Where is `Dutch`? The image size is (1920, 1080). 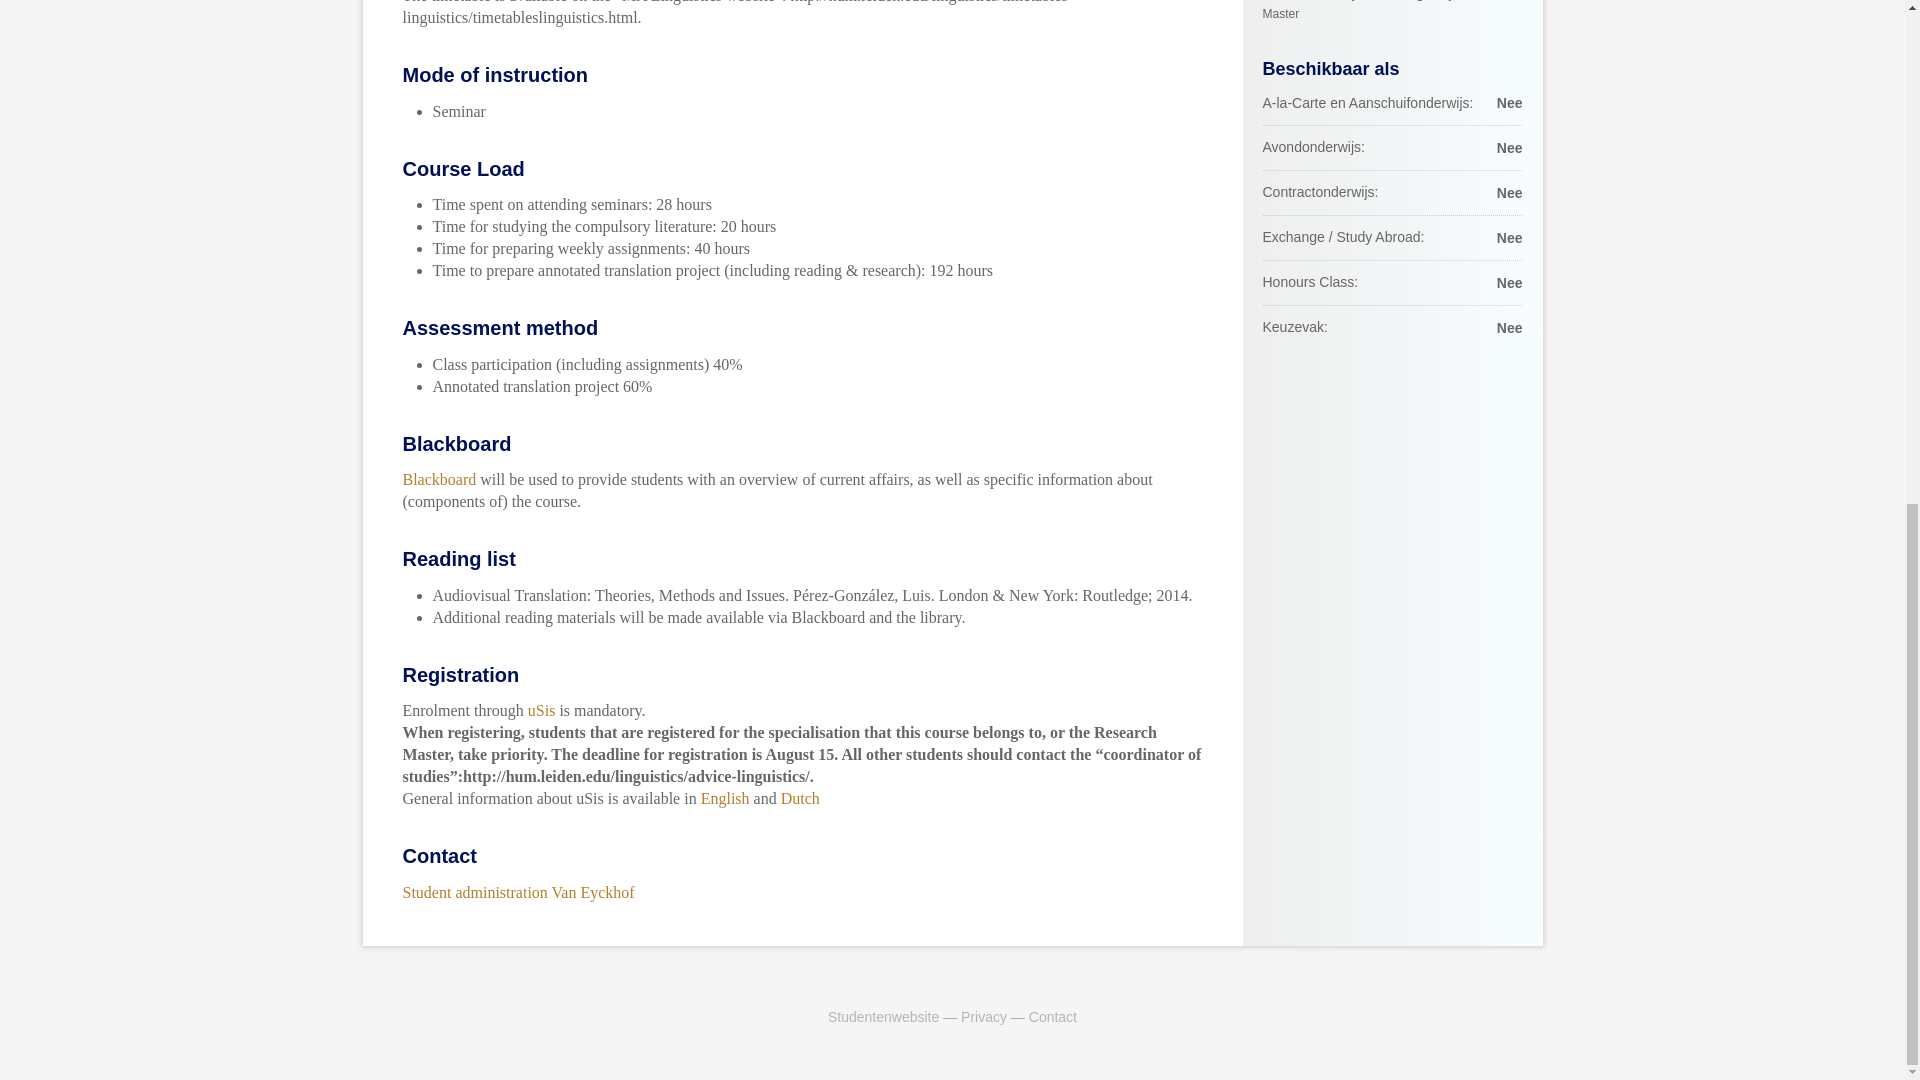
Dutch is located at coordinates (800, 798).